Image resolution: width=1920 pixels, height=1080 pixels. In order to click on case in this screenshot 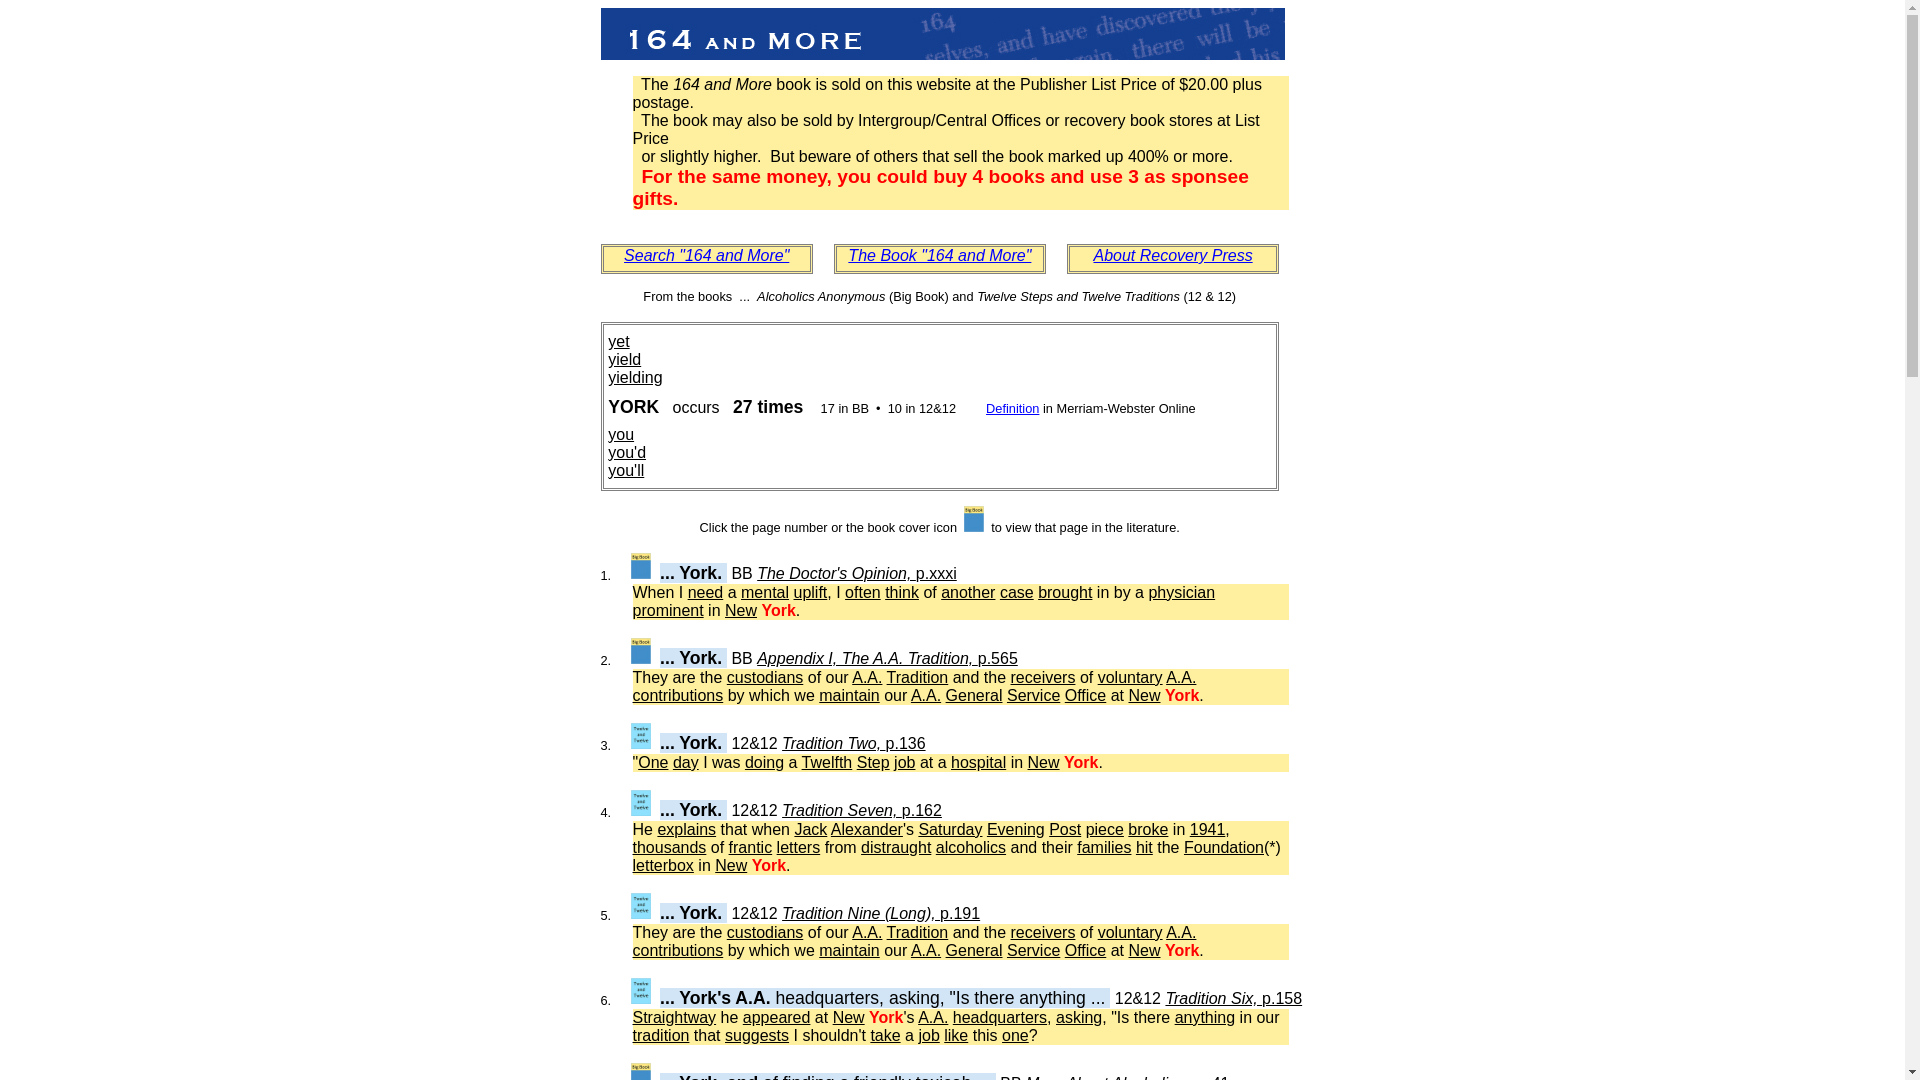, I will do `click(1017, 592)`.